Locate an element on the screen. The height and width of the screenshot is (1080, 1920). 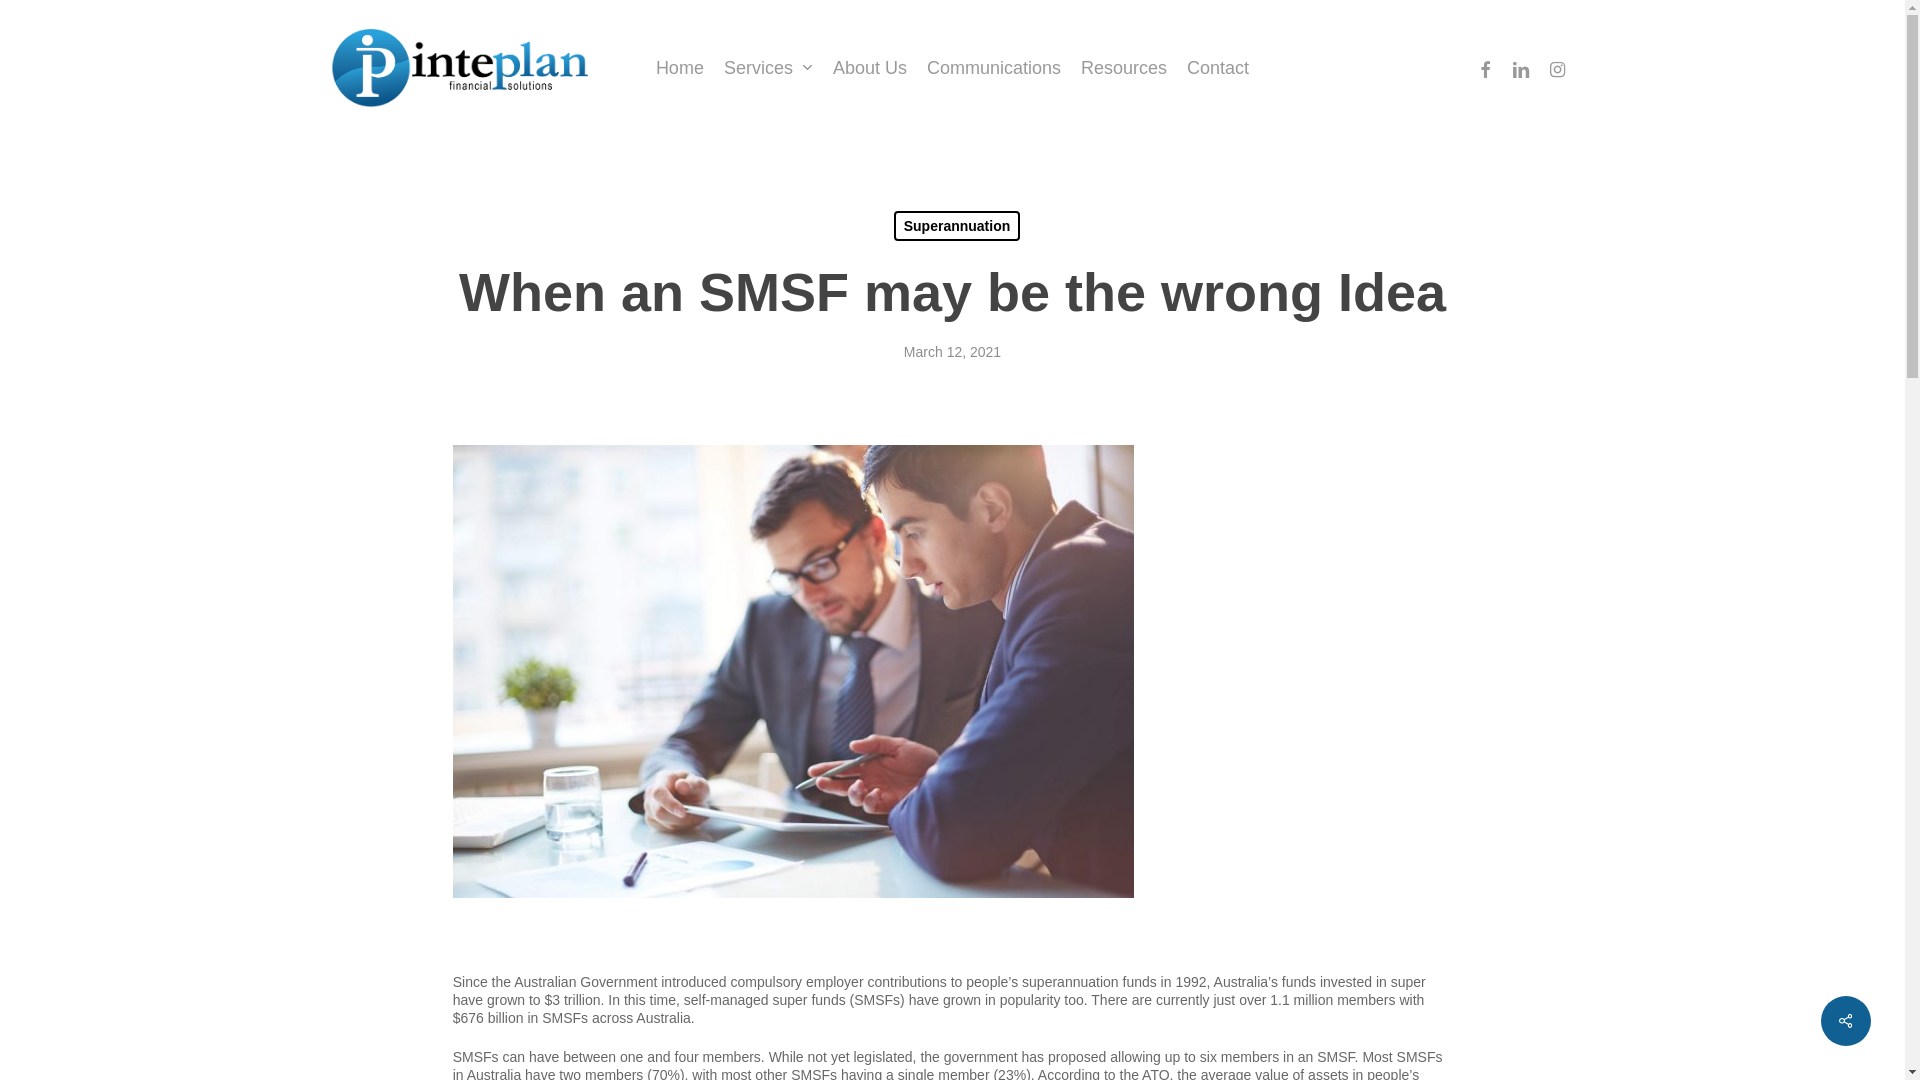
Services is located at coordinates (768, 68).